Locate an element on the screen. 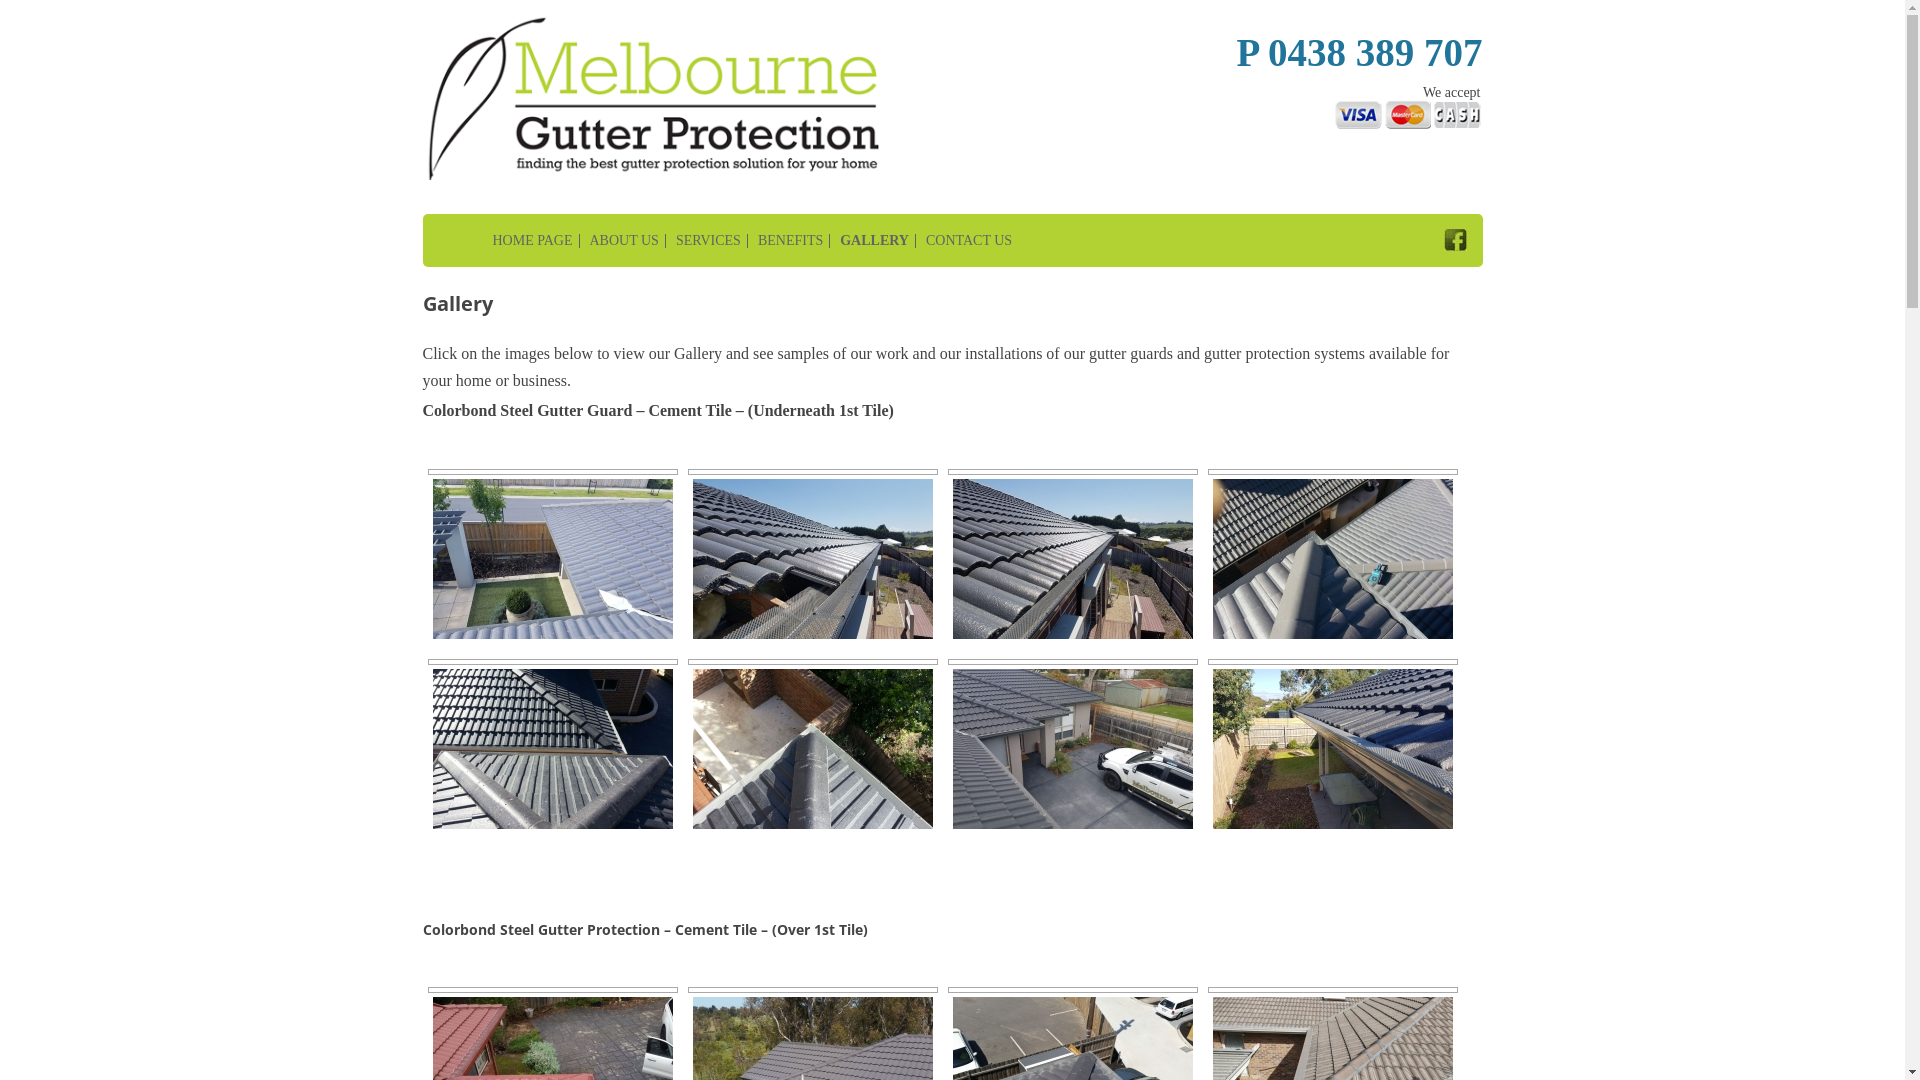  ABOUT US is located at coordinates (619, 241).